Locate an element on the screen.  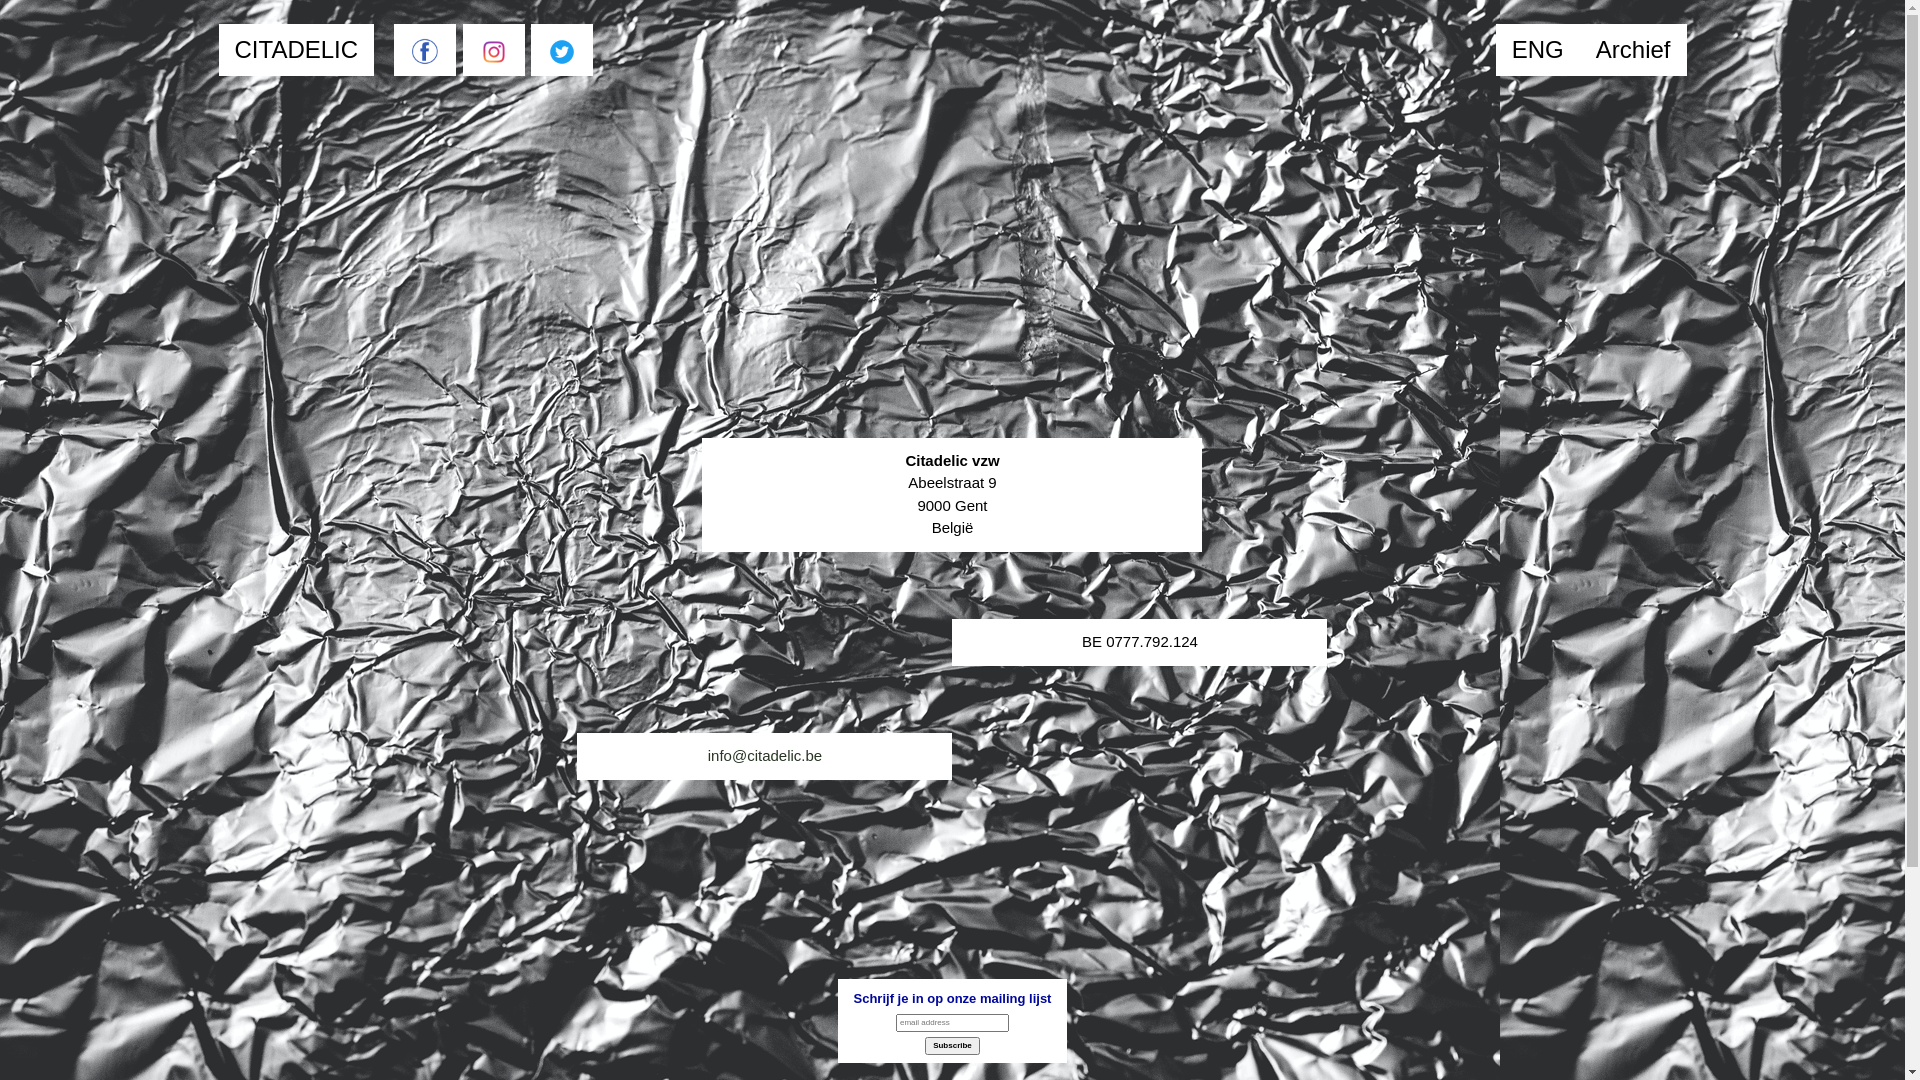
ENG is located at coordinates (1538, 50).